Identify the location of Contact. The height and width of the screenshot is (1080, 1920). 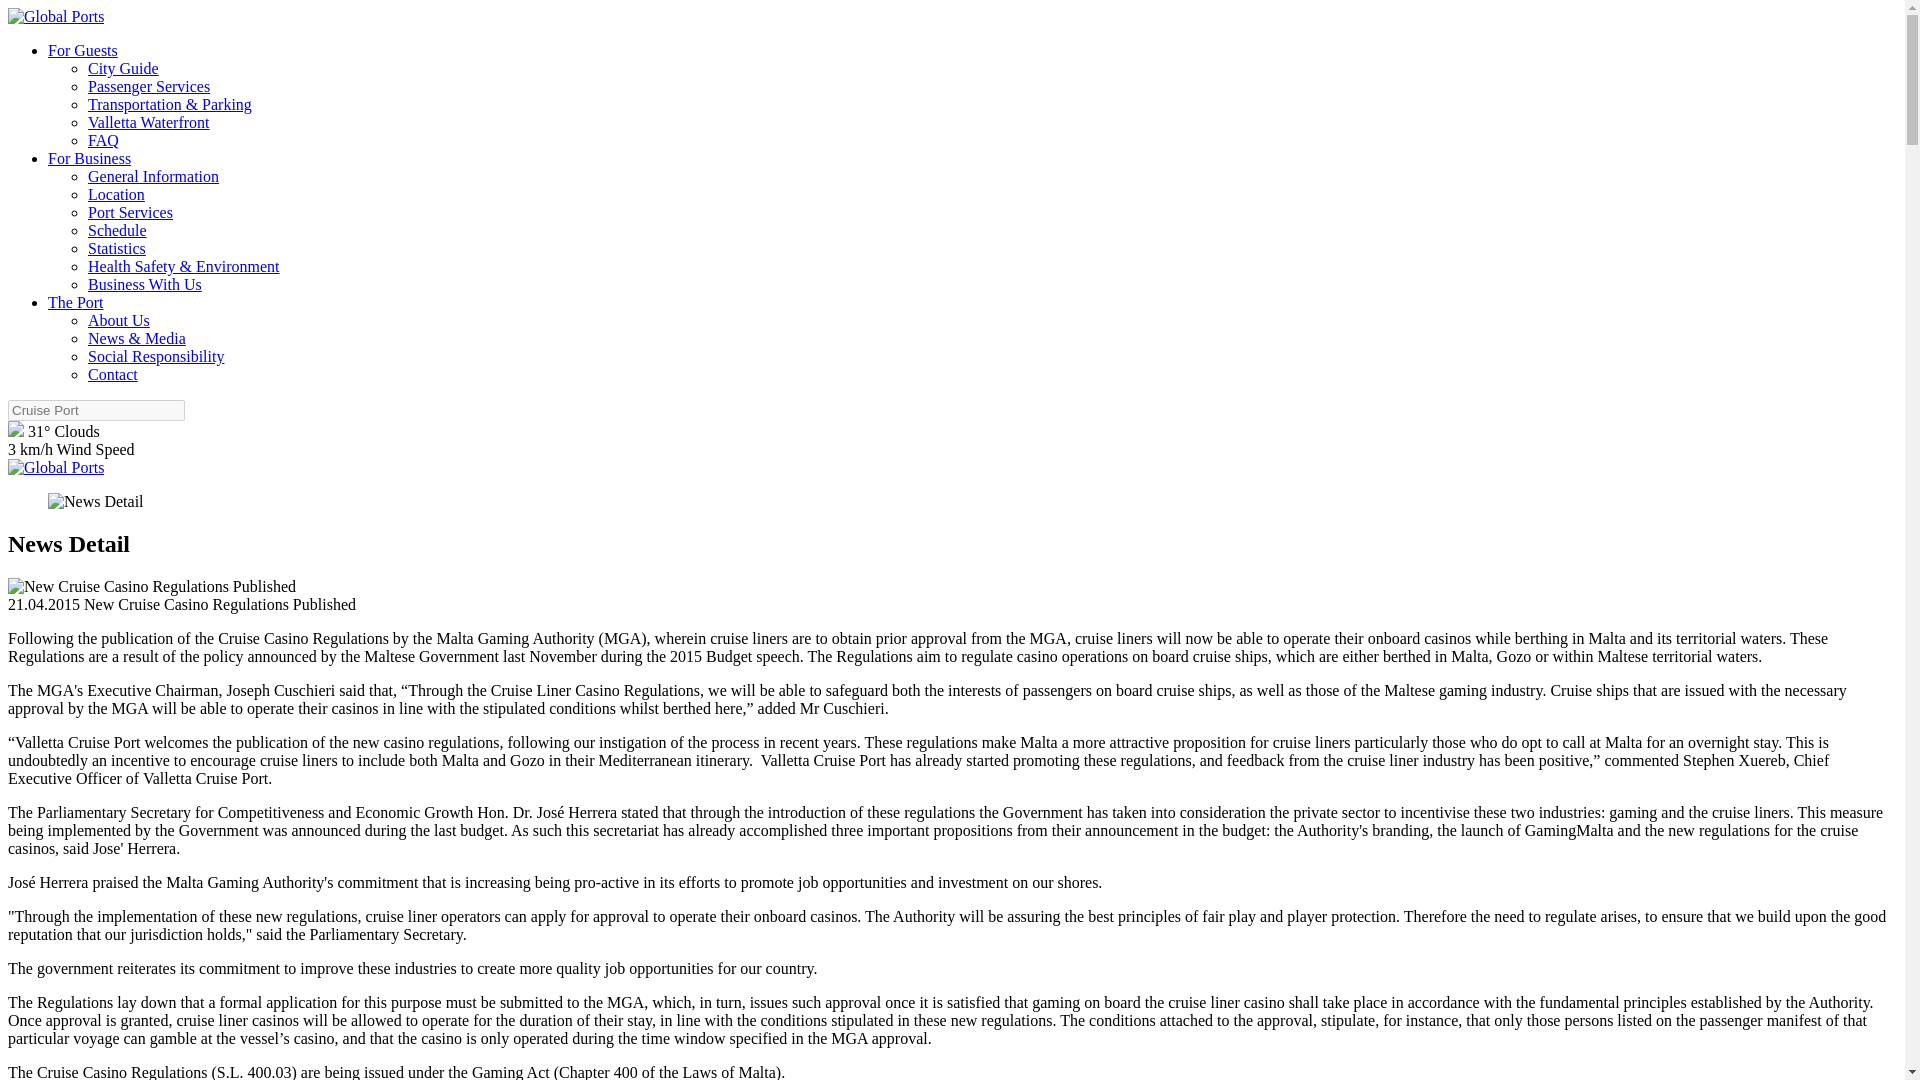
(113, 374).